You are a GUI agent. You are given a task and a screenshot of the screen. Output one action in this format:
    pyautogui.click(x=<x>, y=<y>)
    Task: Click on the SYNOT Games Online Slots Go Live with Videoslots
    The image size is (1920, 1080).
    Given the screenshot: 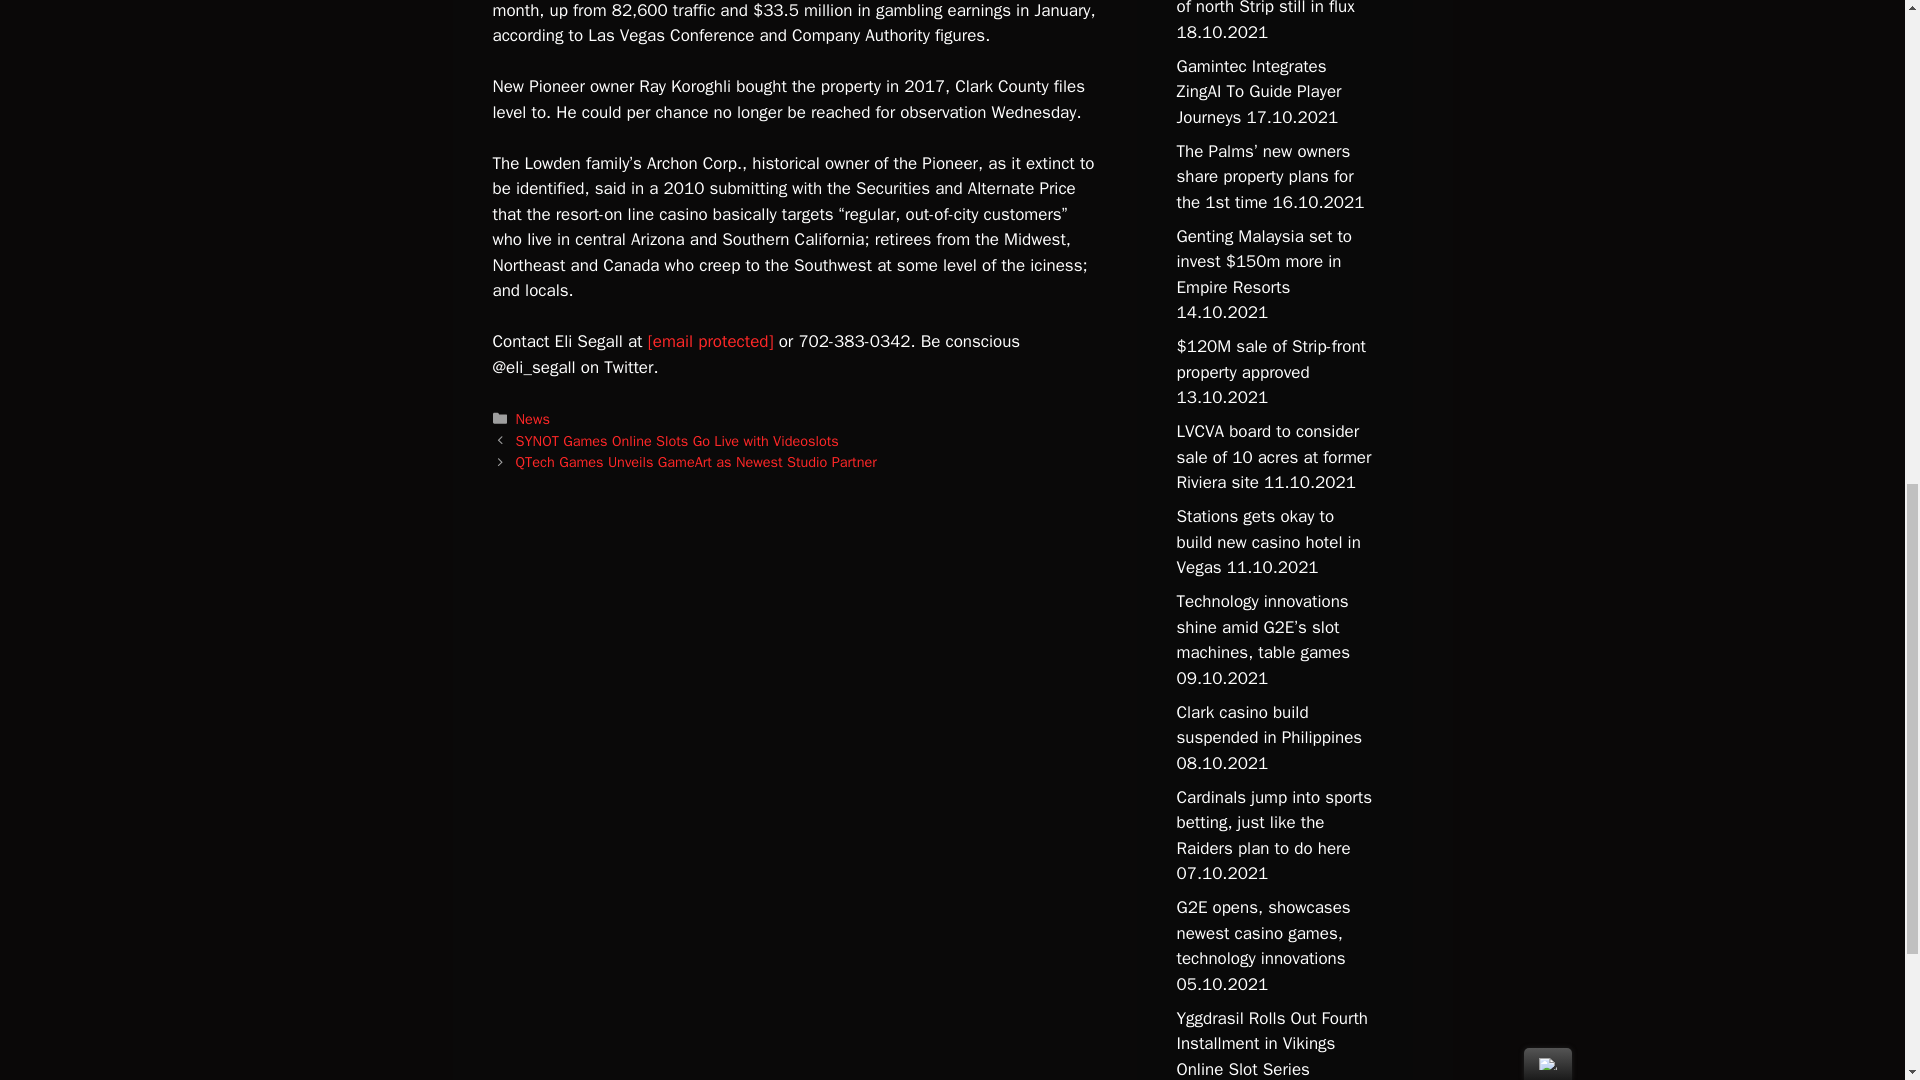 What is the action you would take?
    pyautogui.click(x=678, y=441)
    